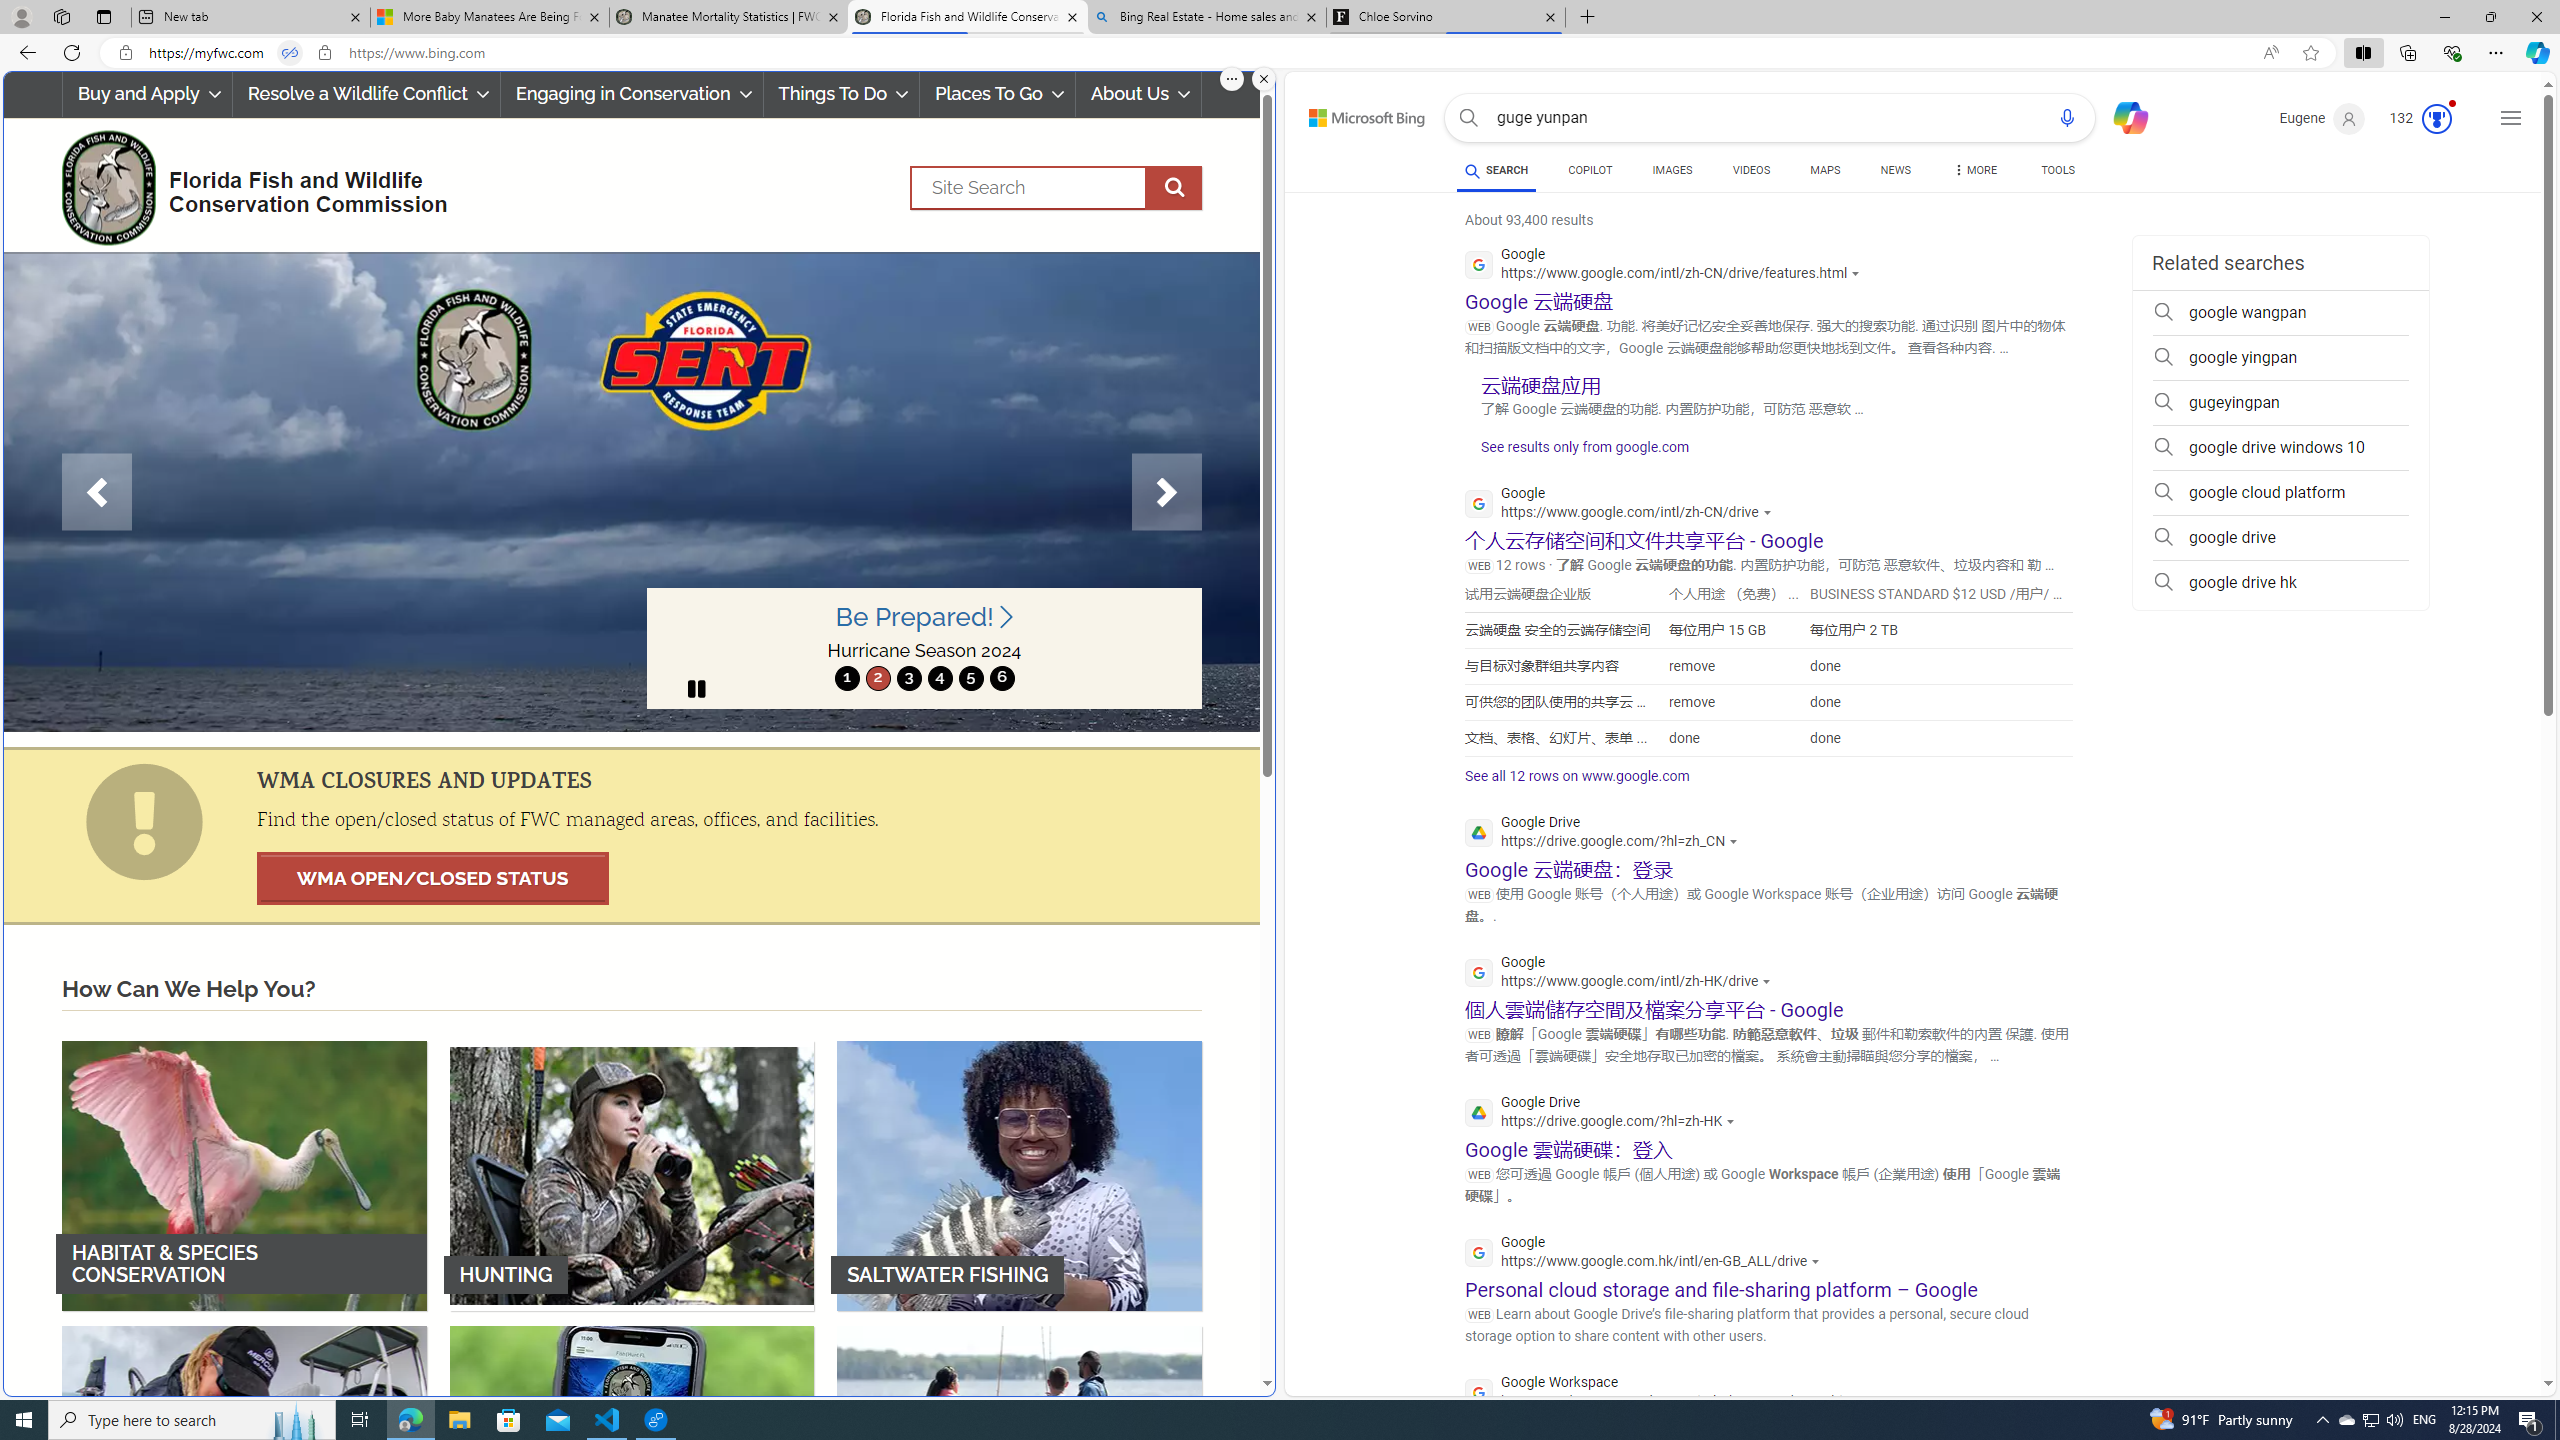 The height and width of the screenshot is (1440, 2560). Describe the element at coordinates (1345, 112) in the screenshot. I see `Skip to content` at that location.